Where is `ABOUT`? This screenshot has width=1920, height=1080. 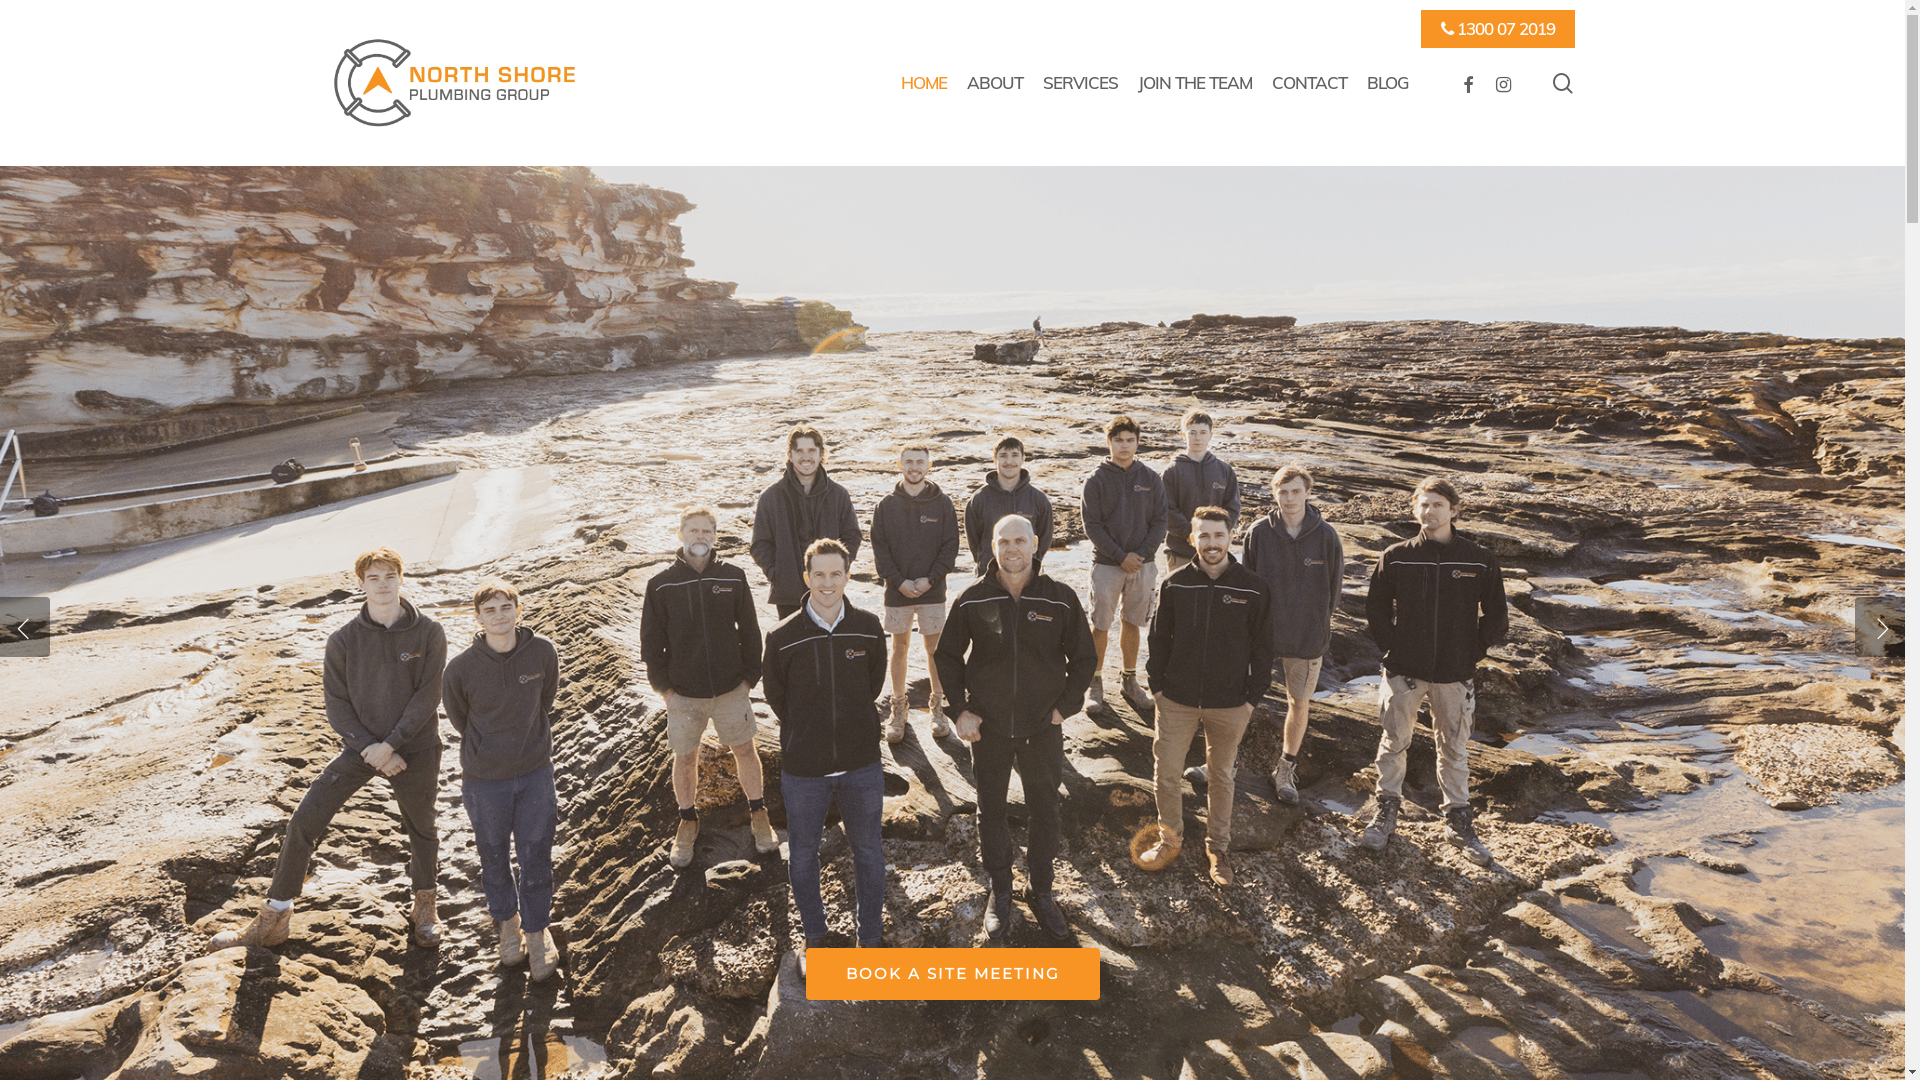 ABOUT is located at coordinates (995, 83).